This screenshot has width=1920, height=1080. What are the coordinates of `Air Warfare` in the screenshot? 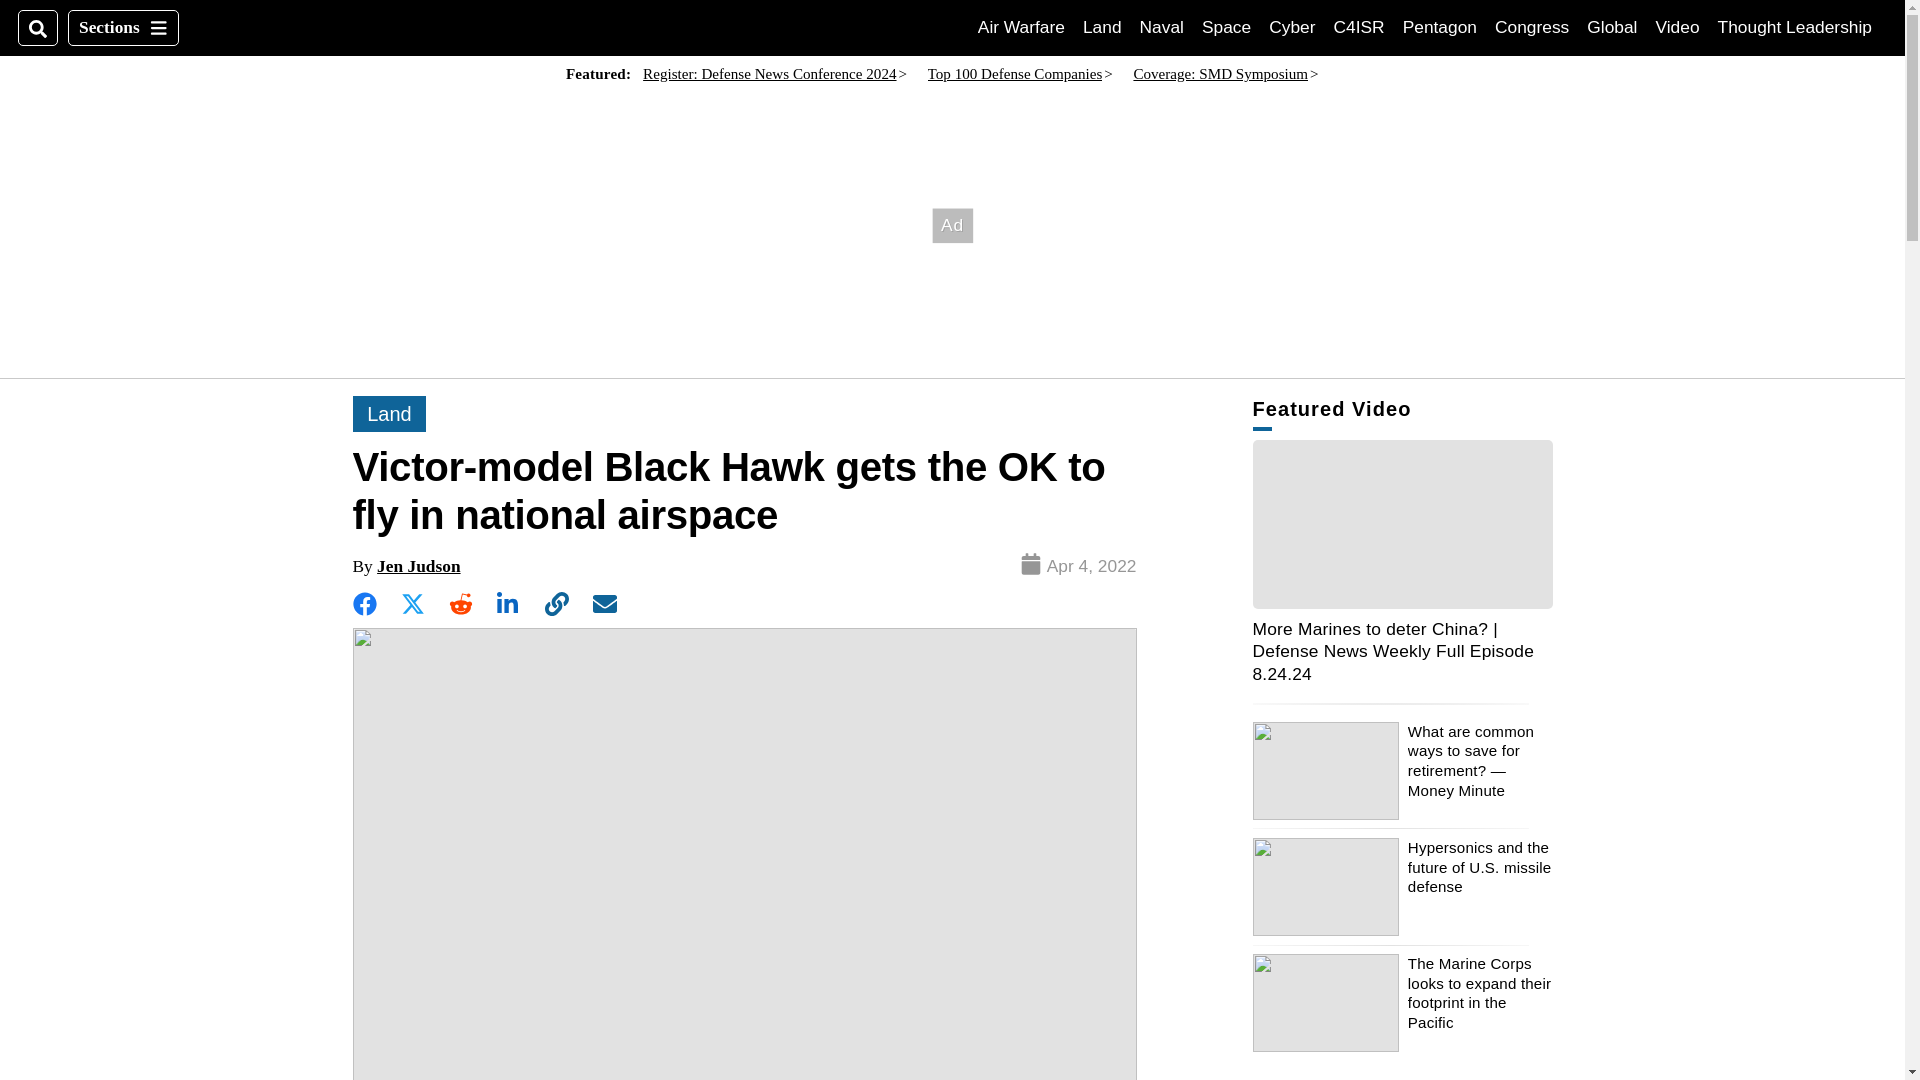 It's located at (1359, 27).